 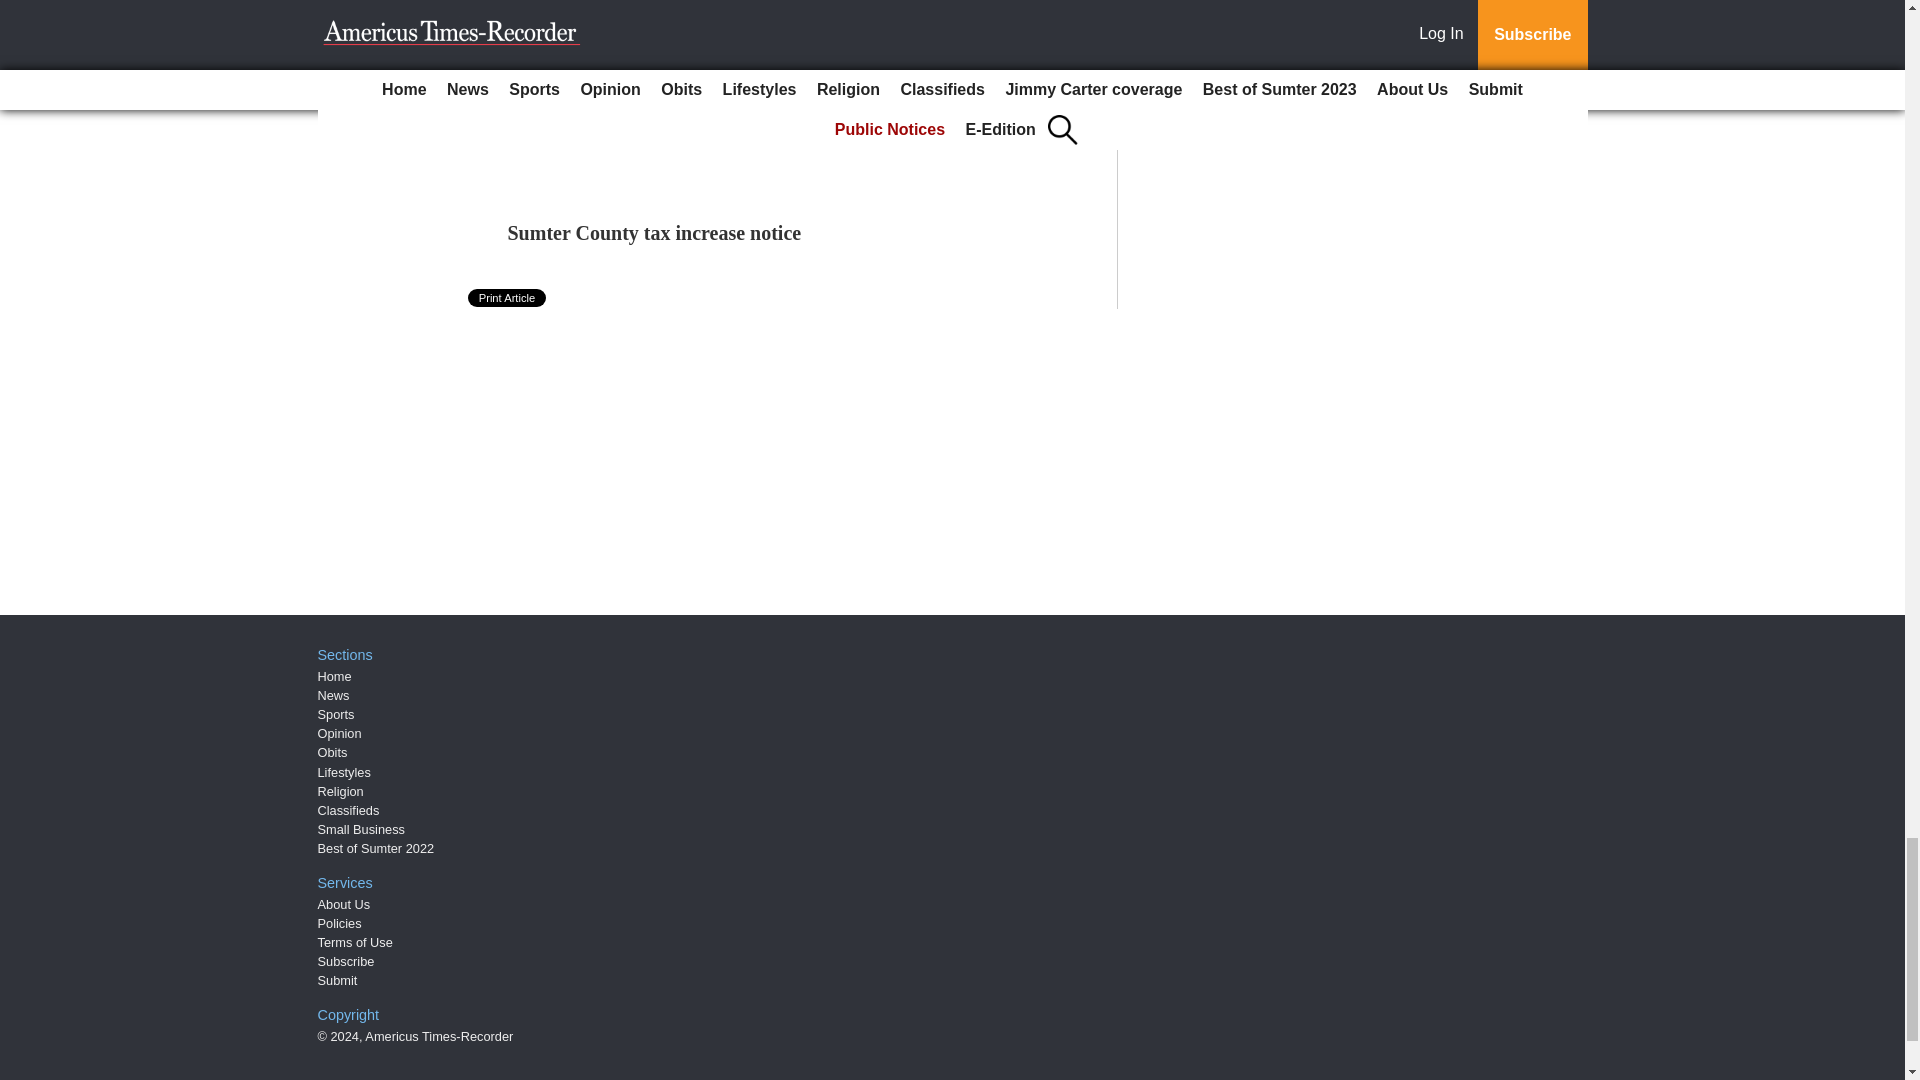 I want to click on Sumter County tax increase notice, so click(x=655, y=233).